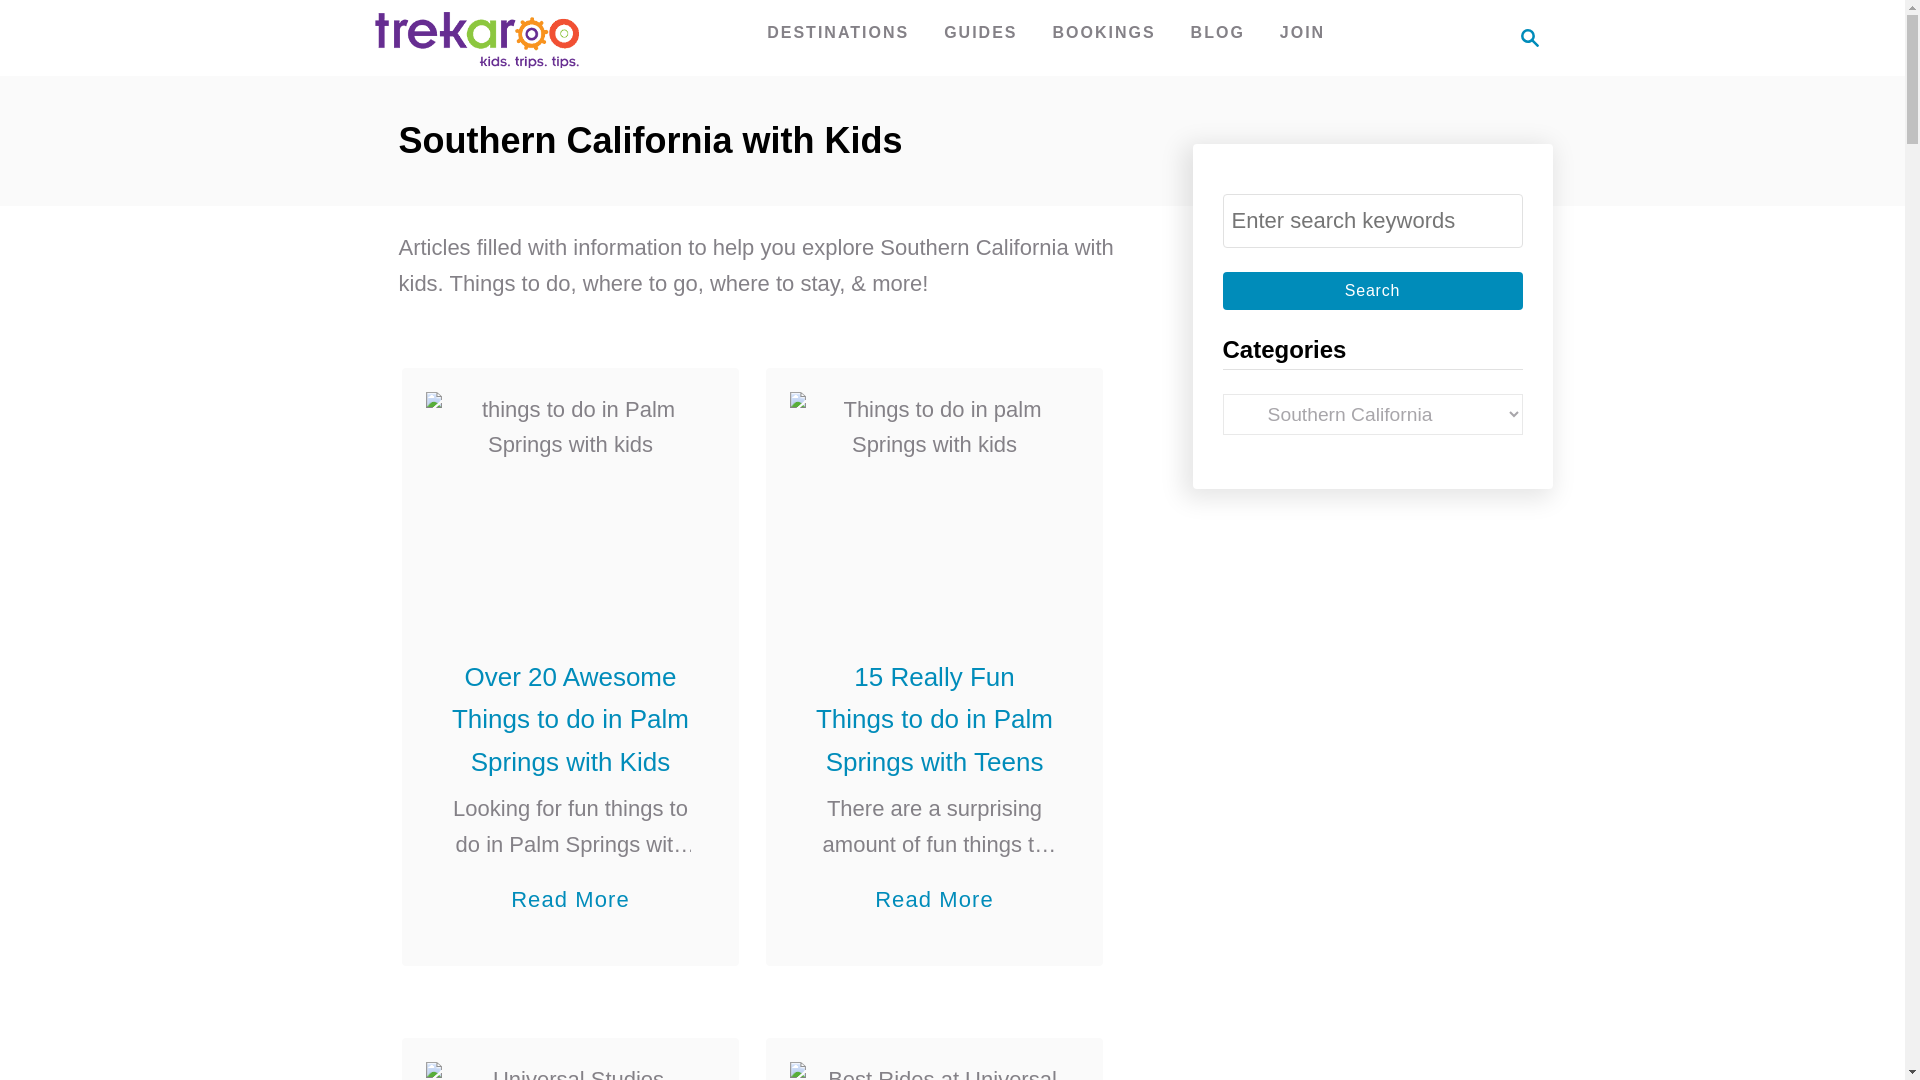  I want to click on 15 Really Fun Things to do in Palm Springs with Teens, so click(934, 719).